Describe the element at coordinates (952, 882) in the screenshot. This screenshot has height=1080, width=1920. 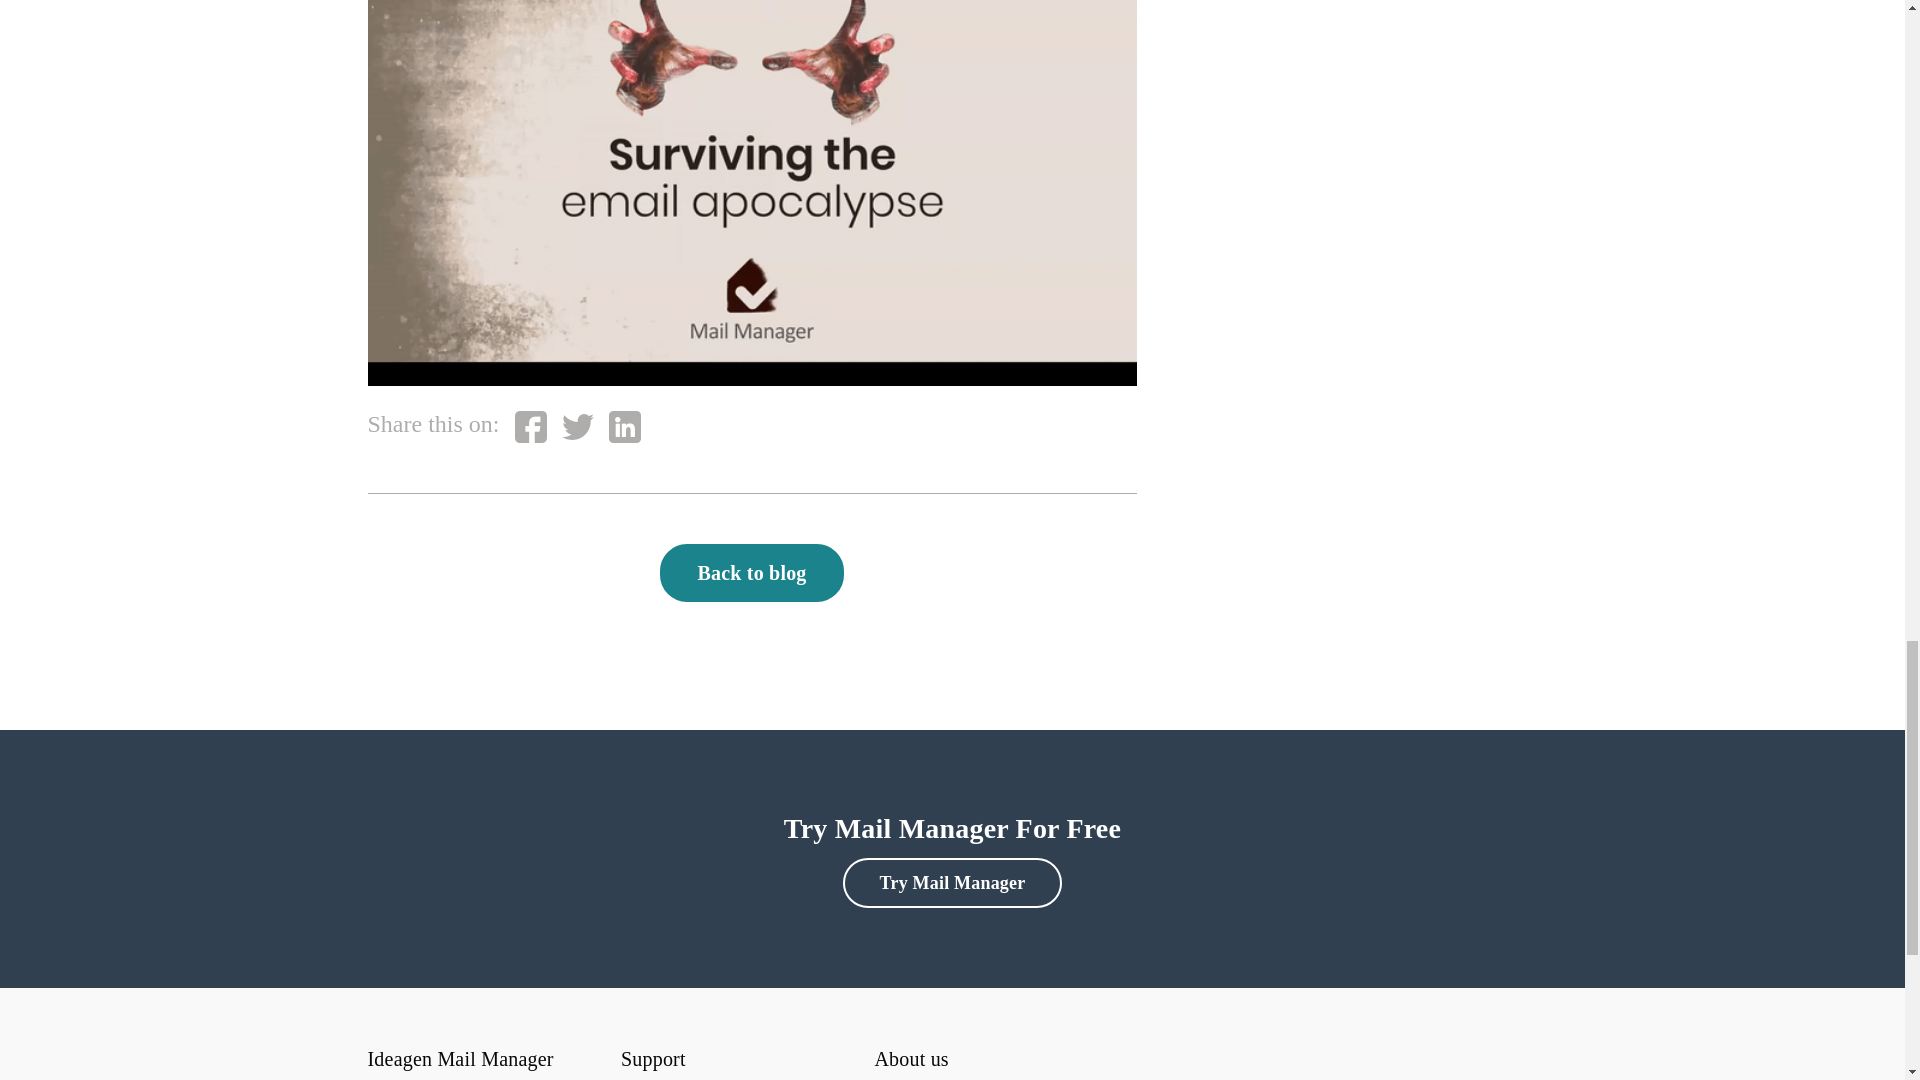
I see `Try Mail Manager` at that location.